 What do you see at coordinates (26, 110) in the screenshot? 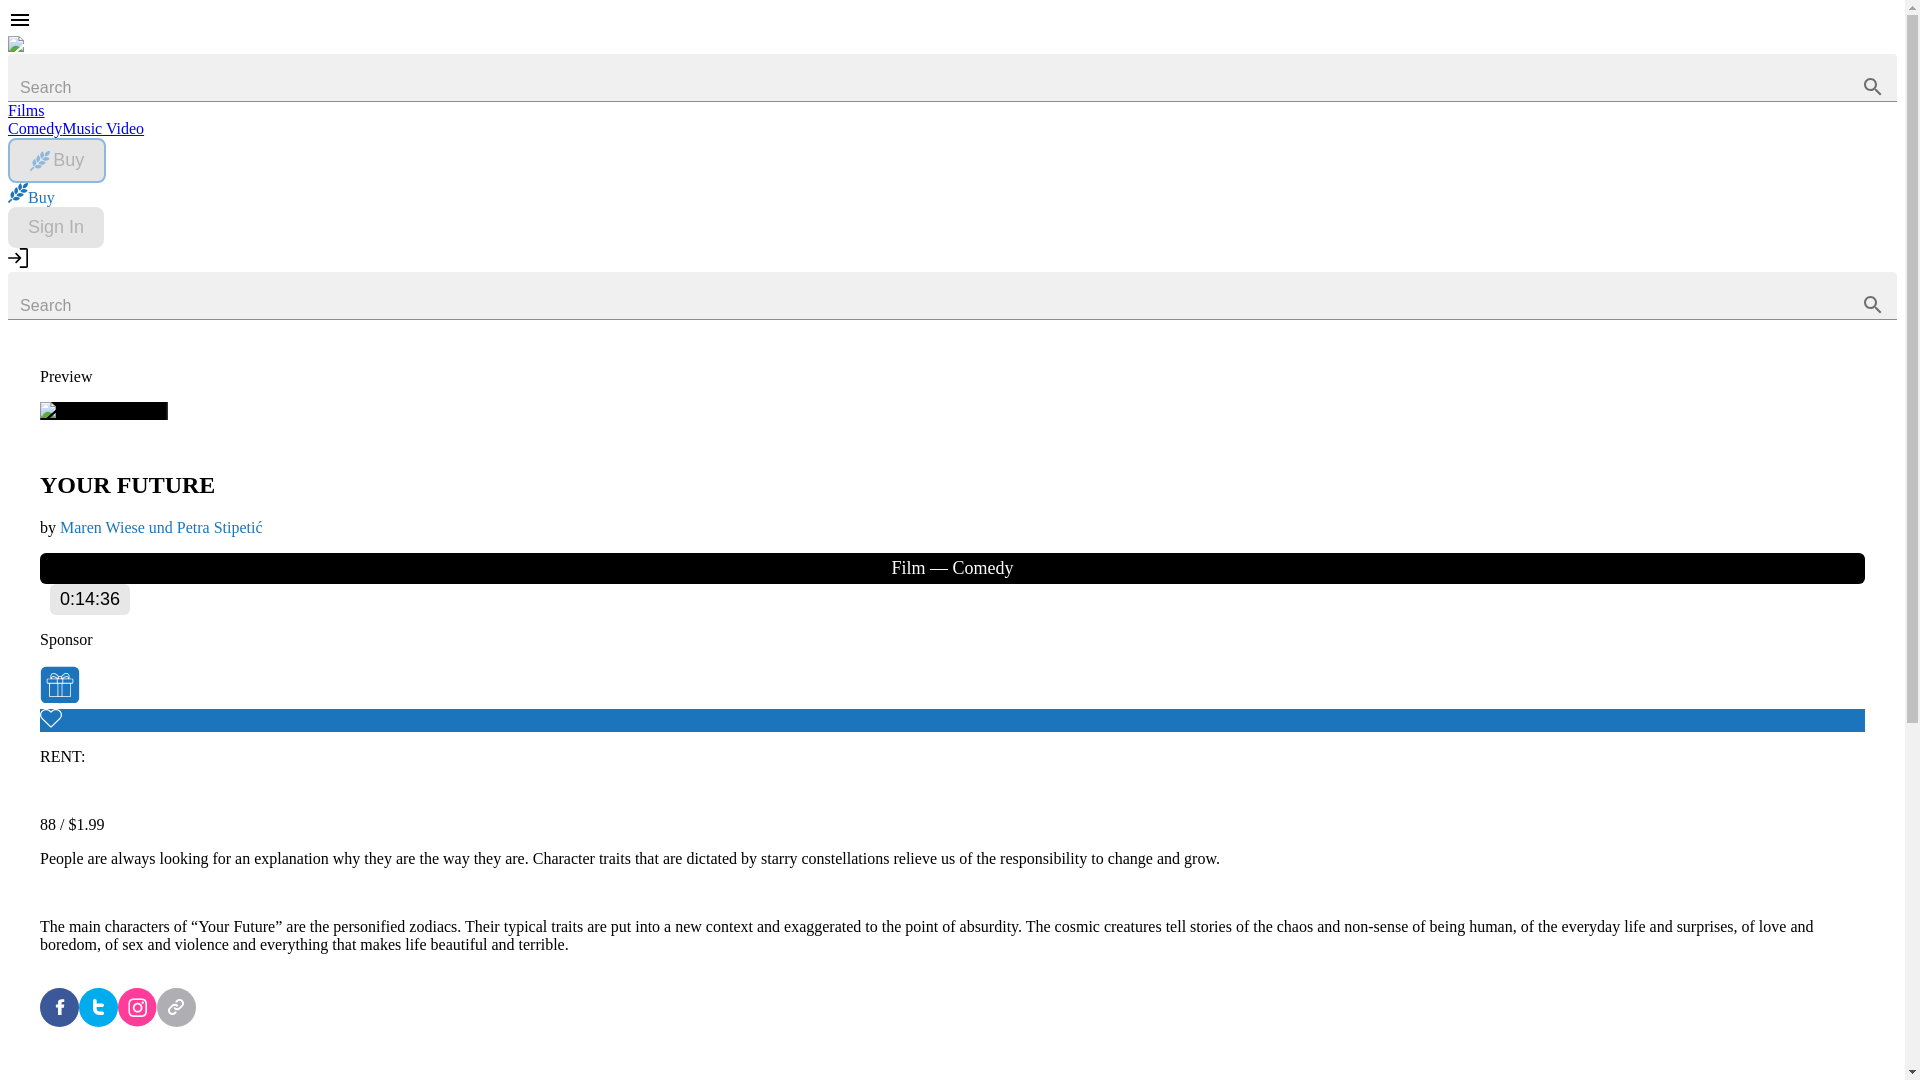
I see `Films` at bounding box center [26, 110].